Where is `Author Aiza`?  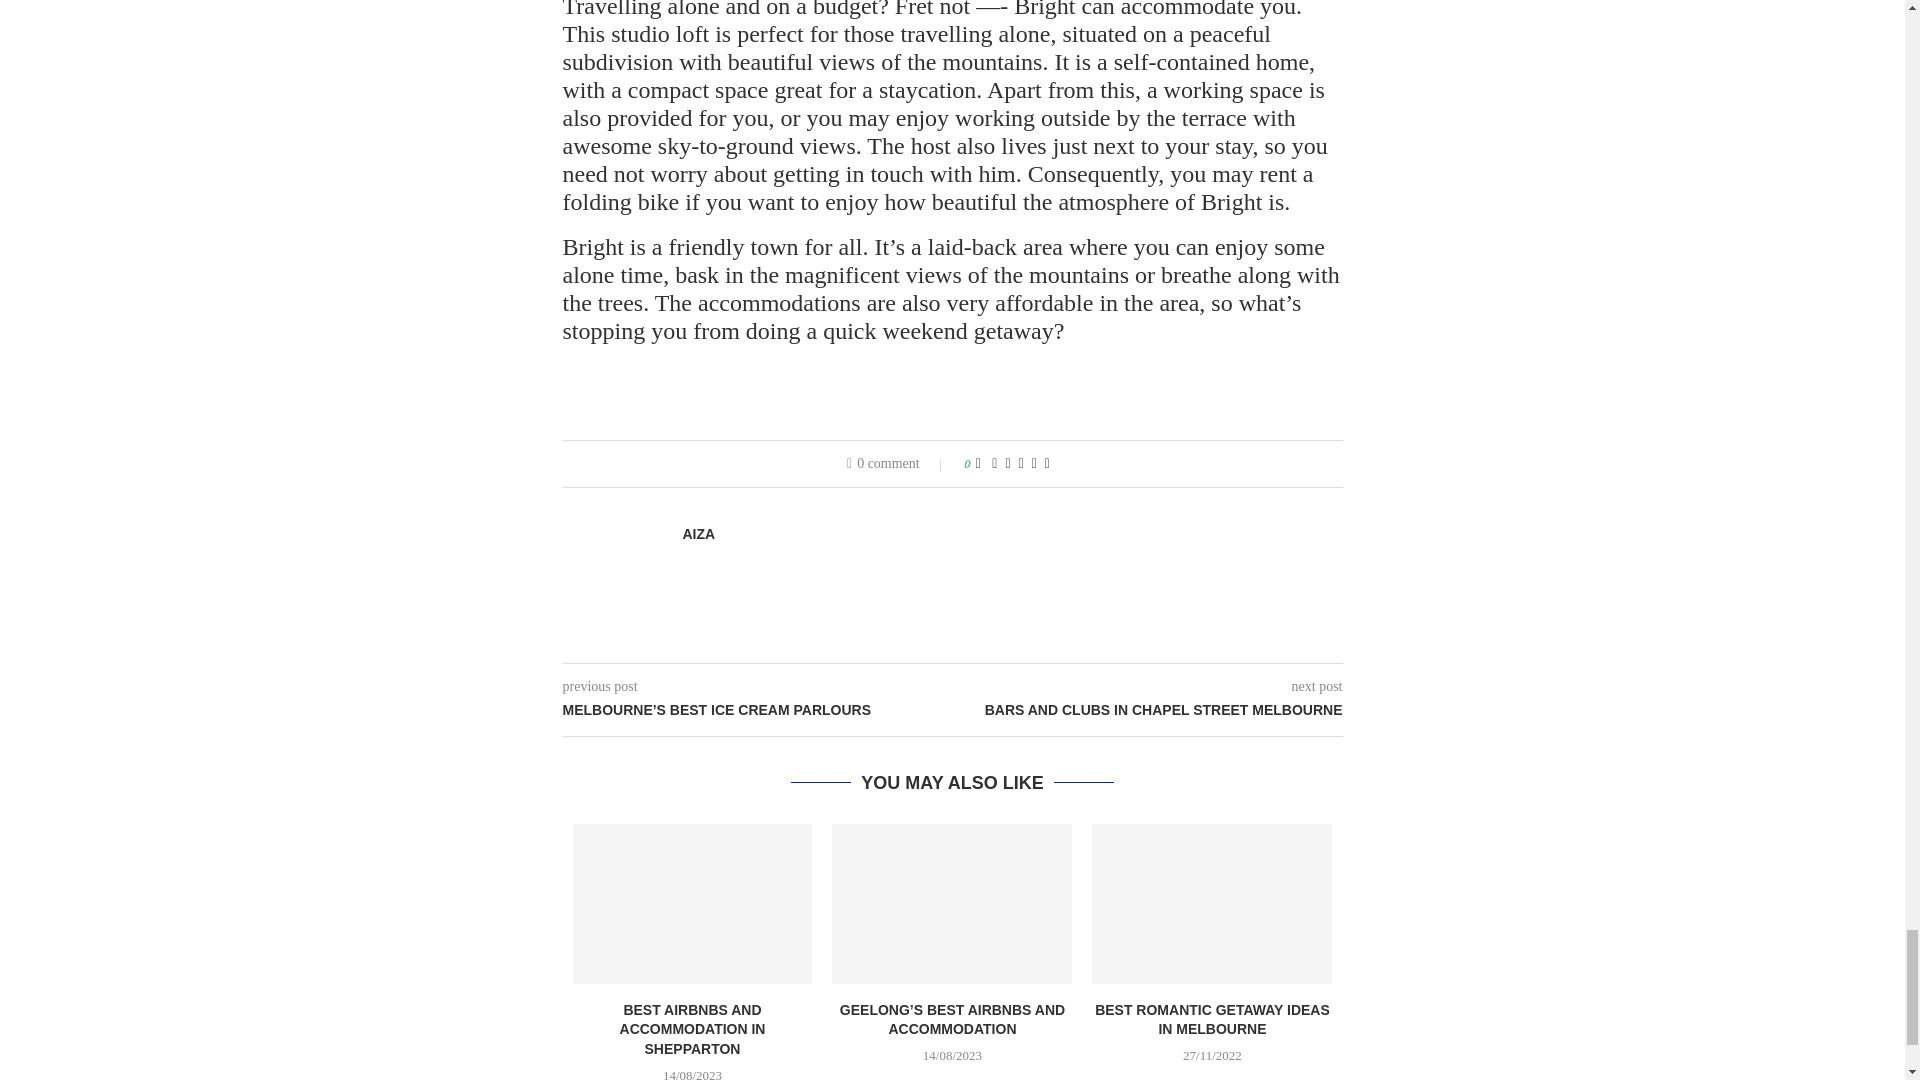 Author Aiza is located at coordinates (698, 534).